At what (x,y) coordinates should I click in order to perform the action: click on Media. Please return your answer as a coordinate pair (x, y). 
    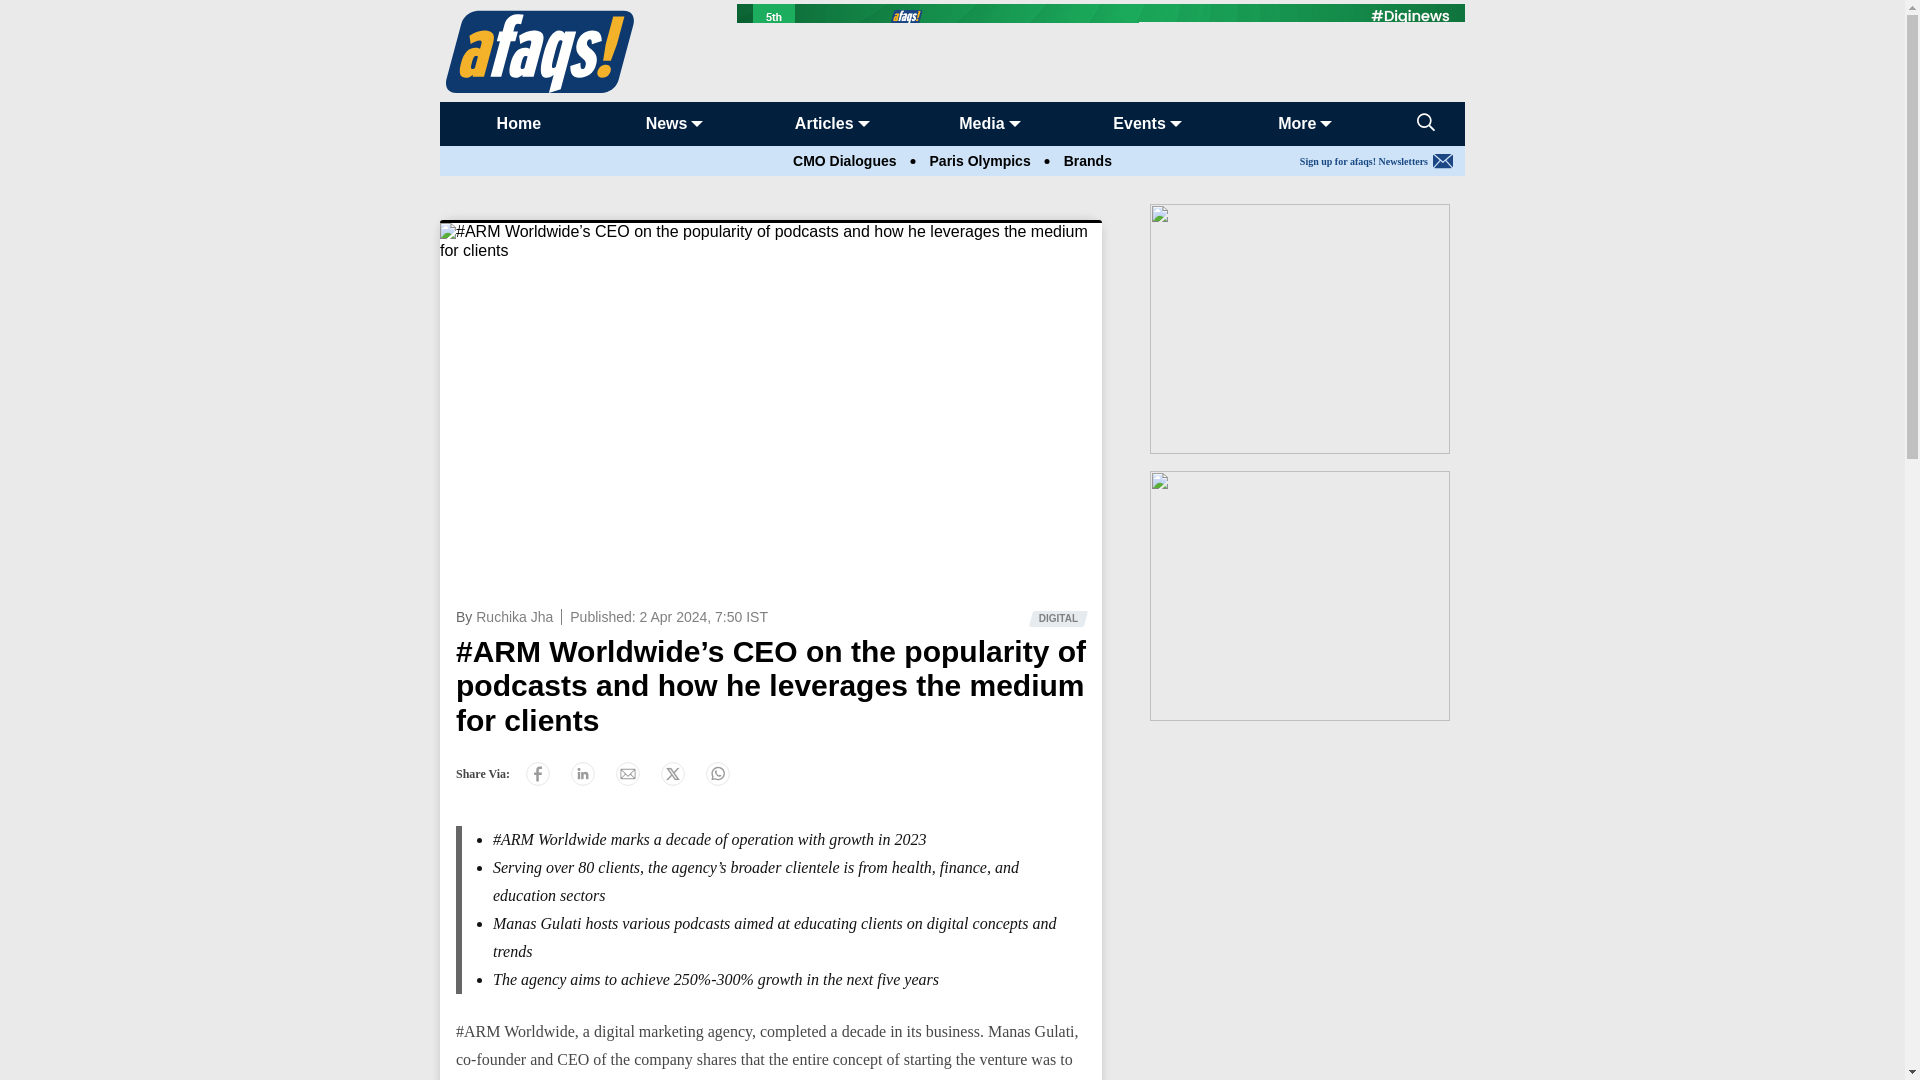
    Looking at the image, I should click on (981, 123).